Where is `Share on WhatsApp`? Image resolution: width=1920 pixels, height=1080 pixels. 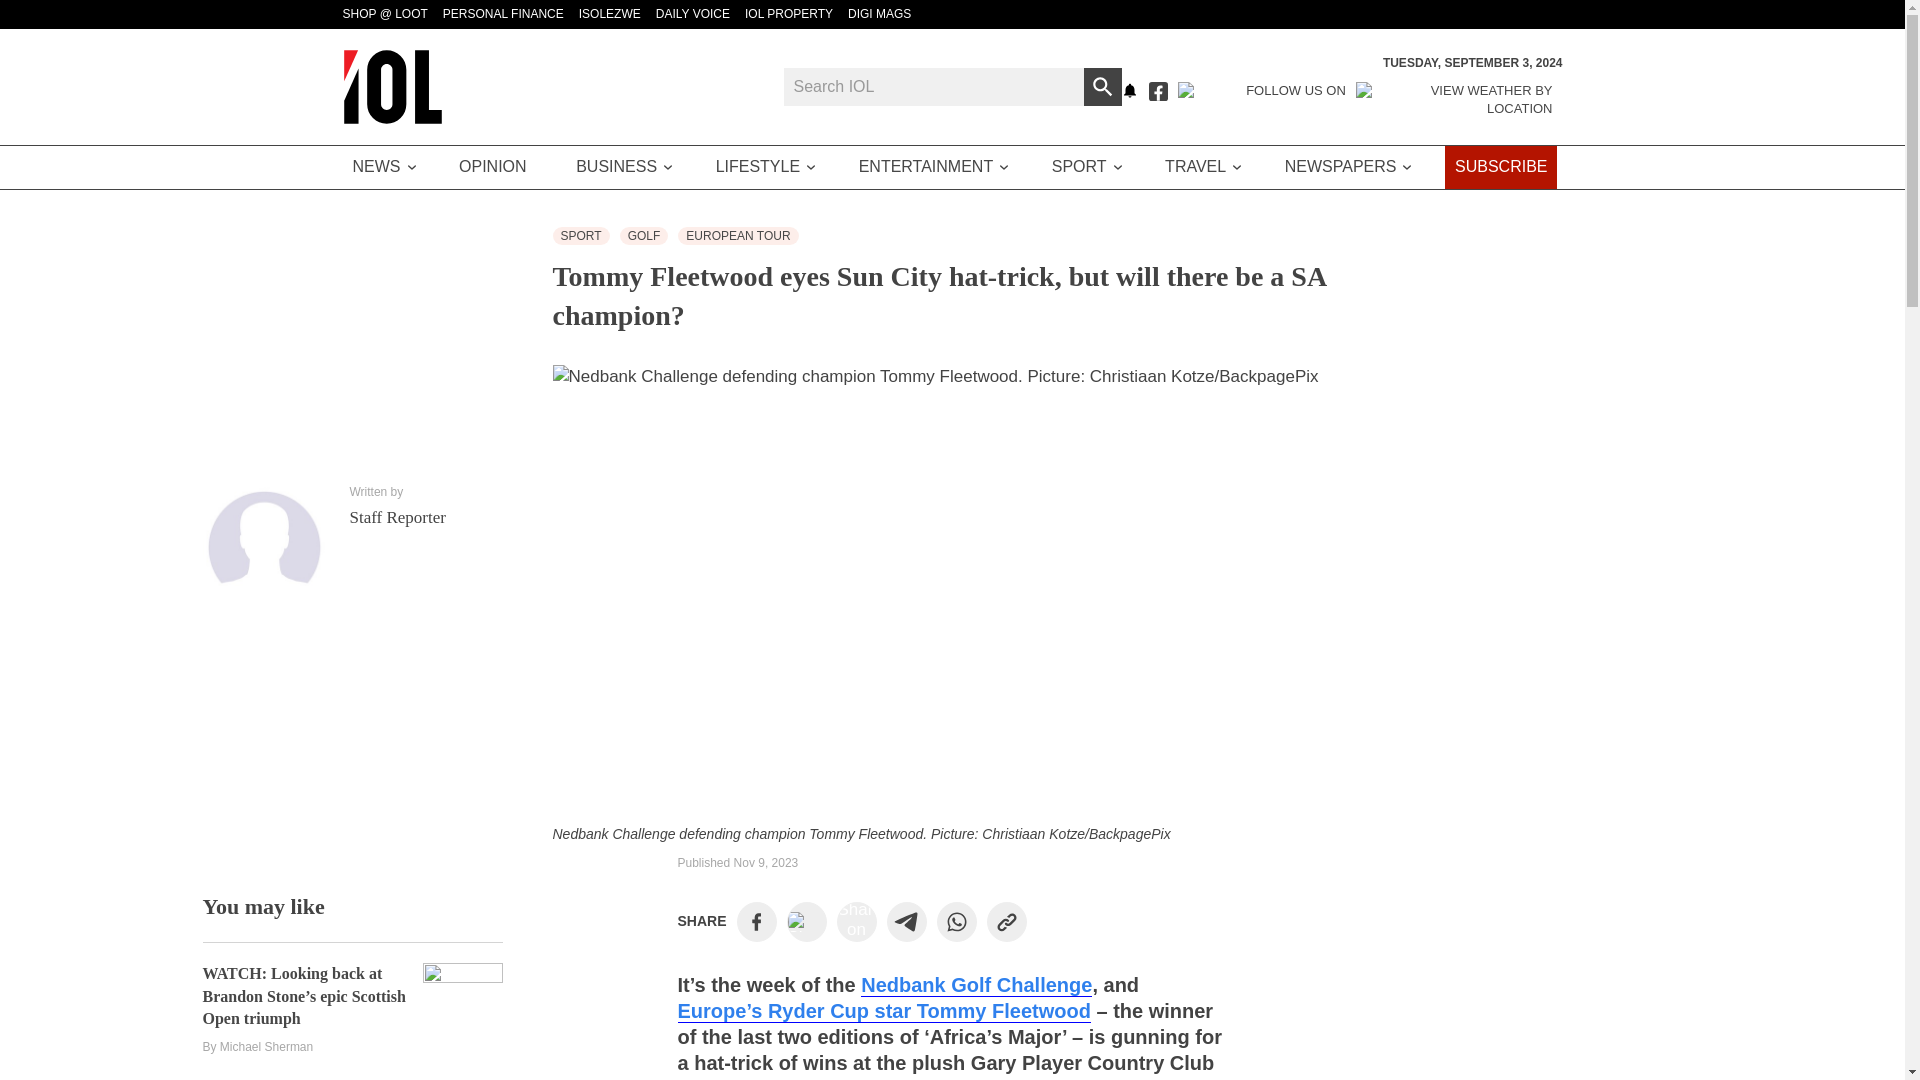
Share on WhatsApp is located at coordinates (956, 921).